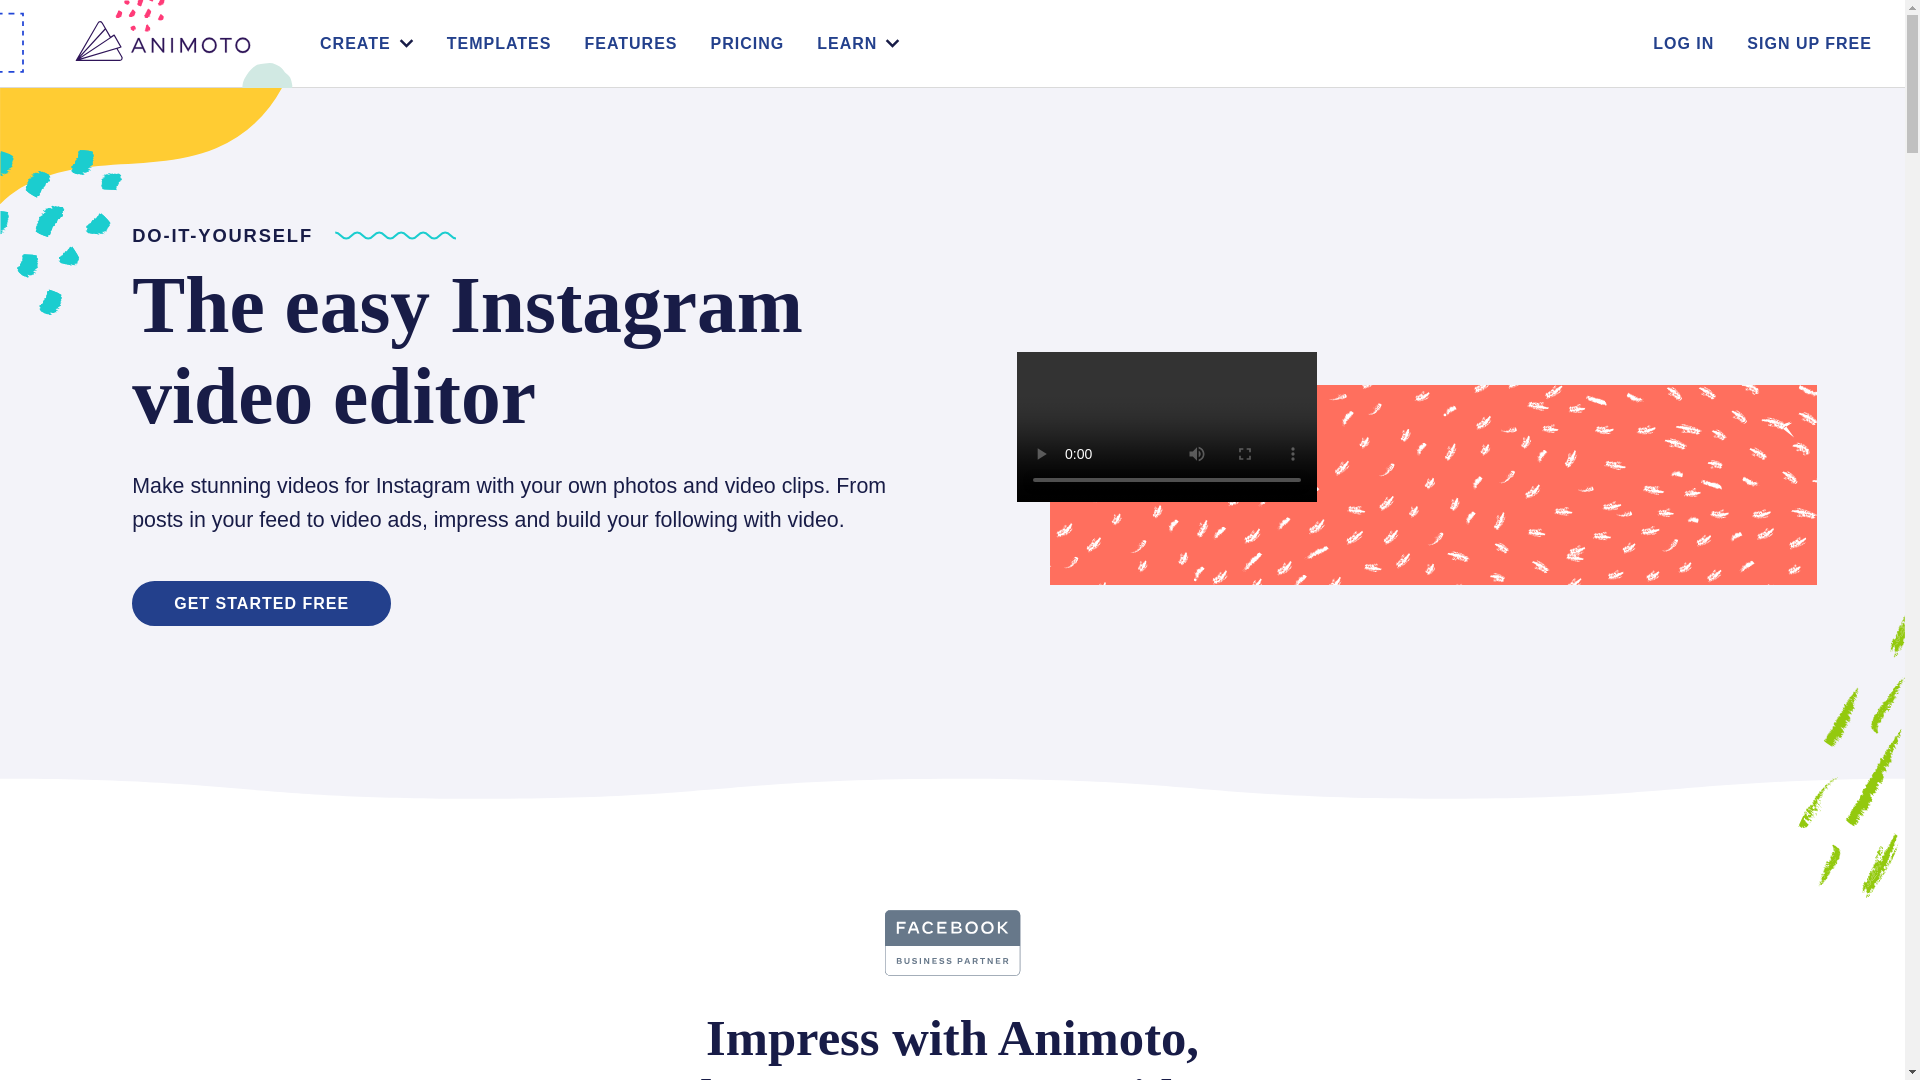  Describe the element at coordinates (748, 43) in the screenshot. I see `PRICING` at that location.